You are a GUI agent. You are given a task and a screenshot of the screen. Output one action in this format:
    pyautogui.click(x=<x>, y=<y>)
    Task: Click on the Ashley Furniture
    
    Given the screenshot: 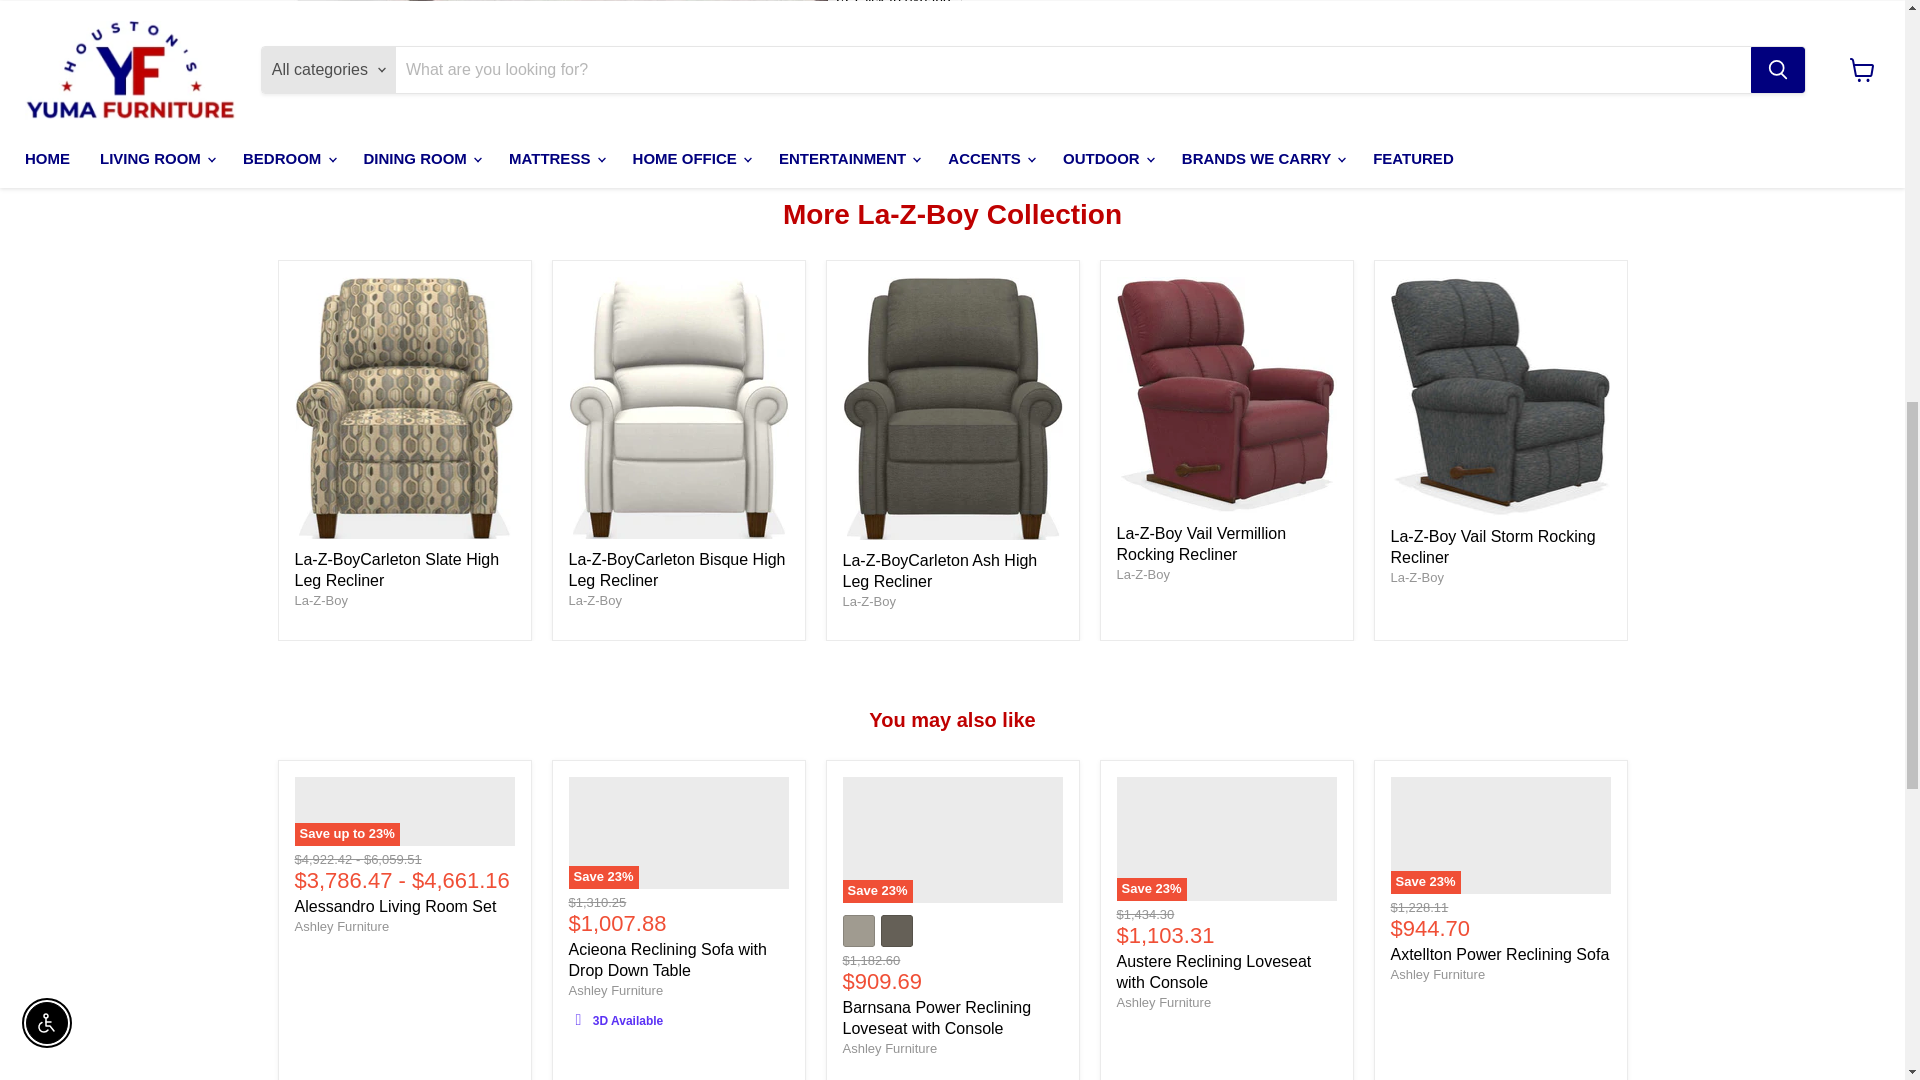 What is the action you would take?
    pyautogui.click(x=889, y=1048)
    